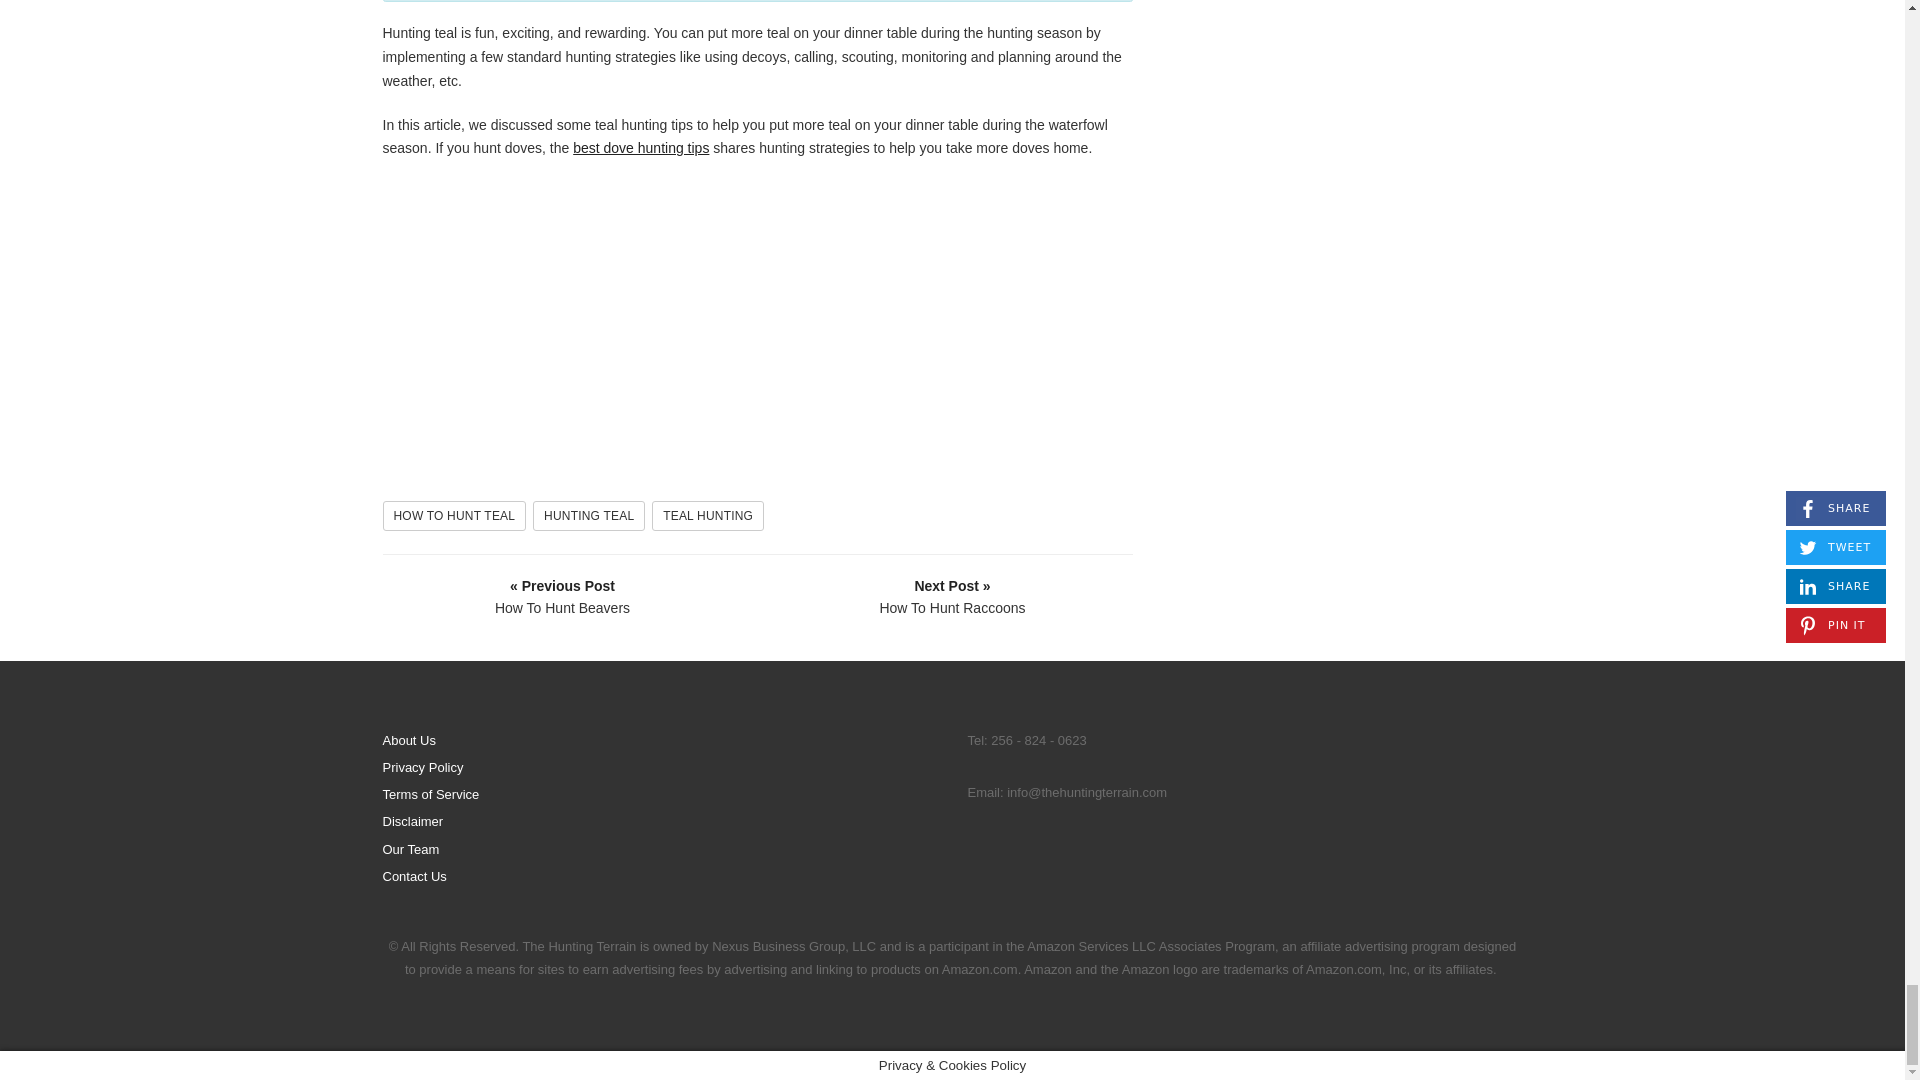 This screenshot has width=1920, height=1080. Describe the element at coordinates (708, 516) in the screenshot. I see `teal hunting Tag` at that location.